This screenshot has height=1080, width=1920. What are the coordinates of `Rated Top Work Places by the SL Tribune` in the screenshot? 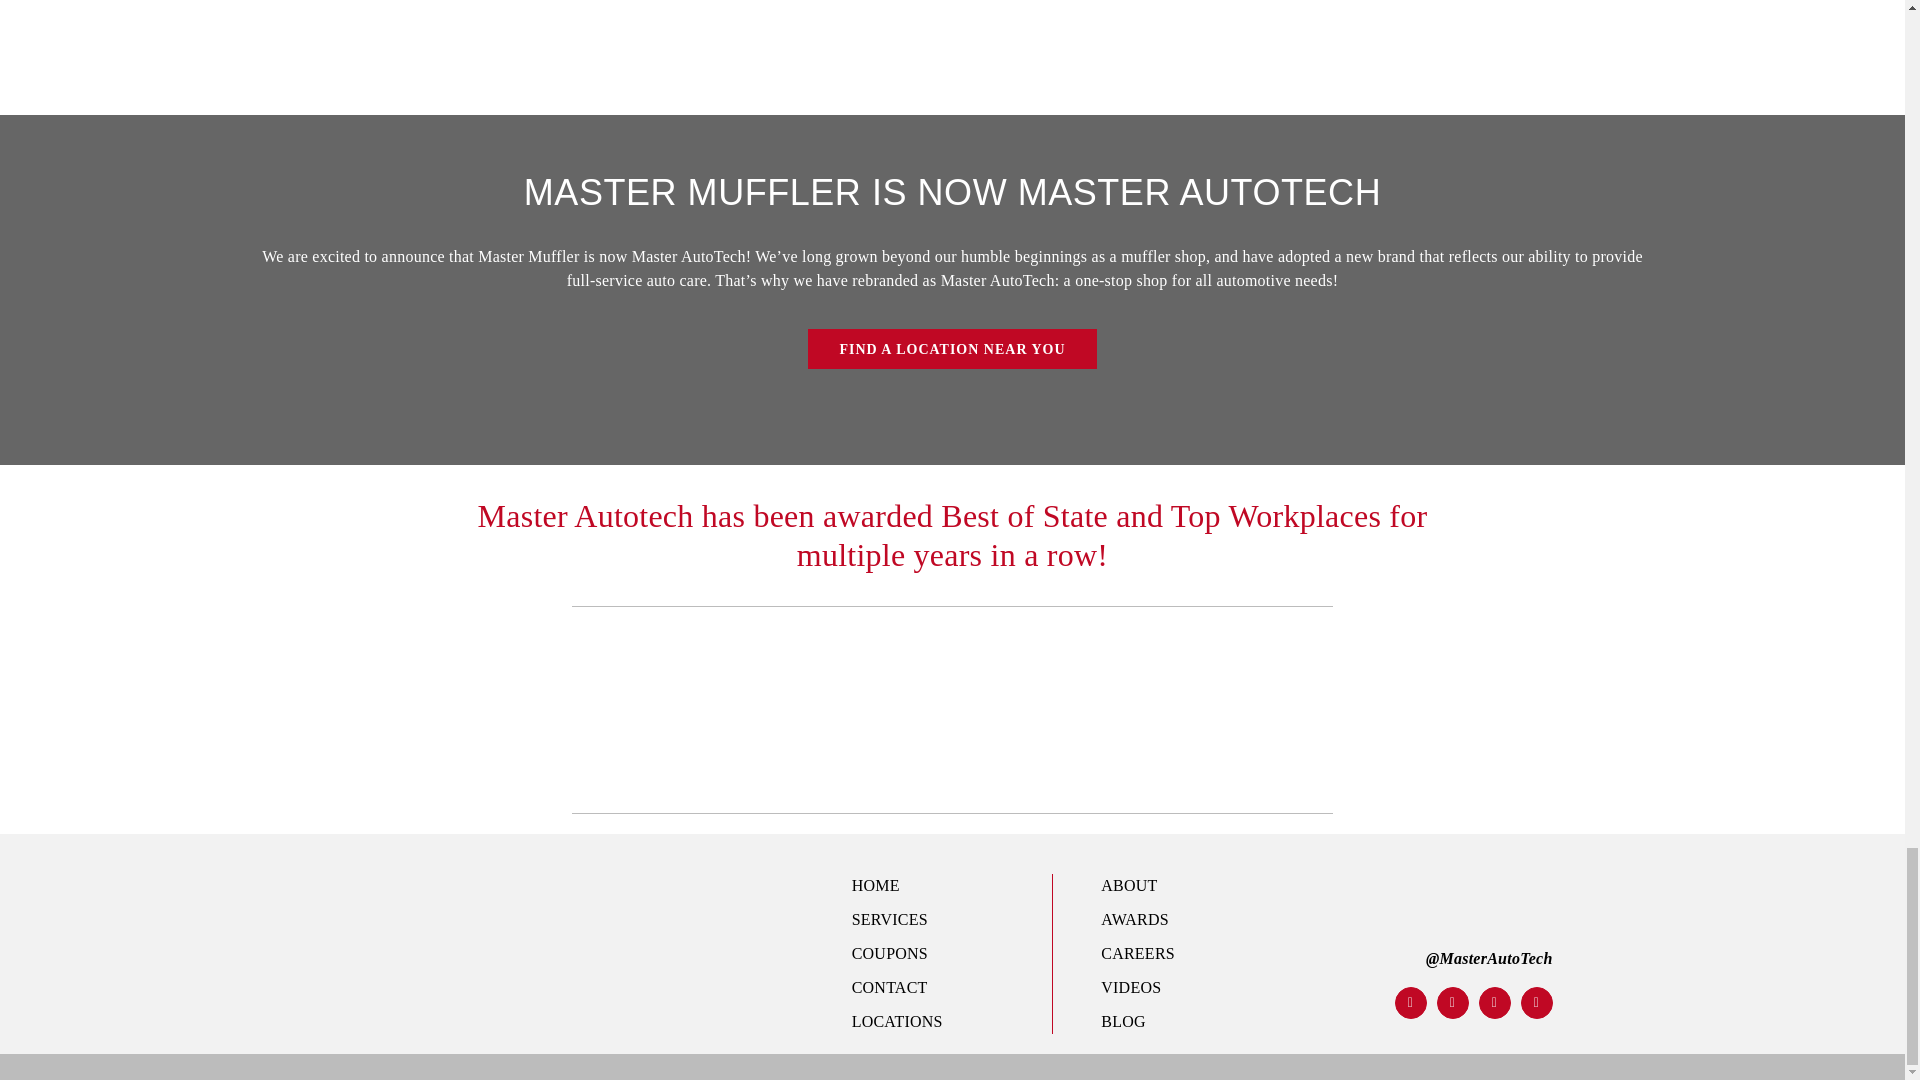 It's located at (940, 710).